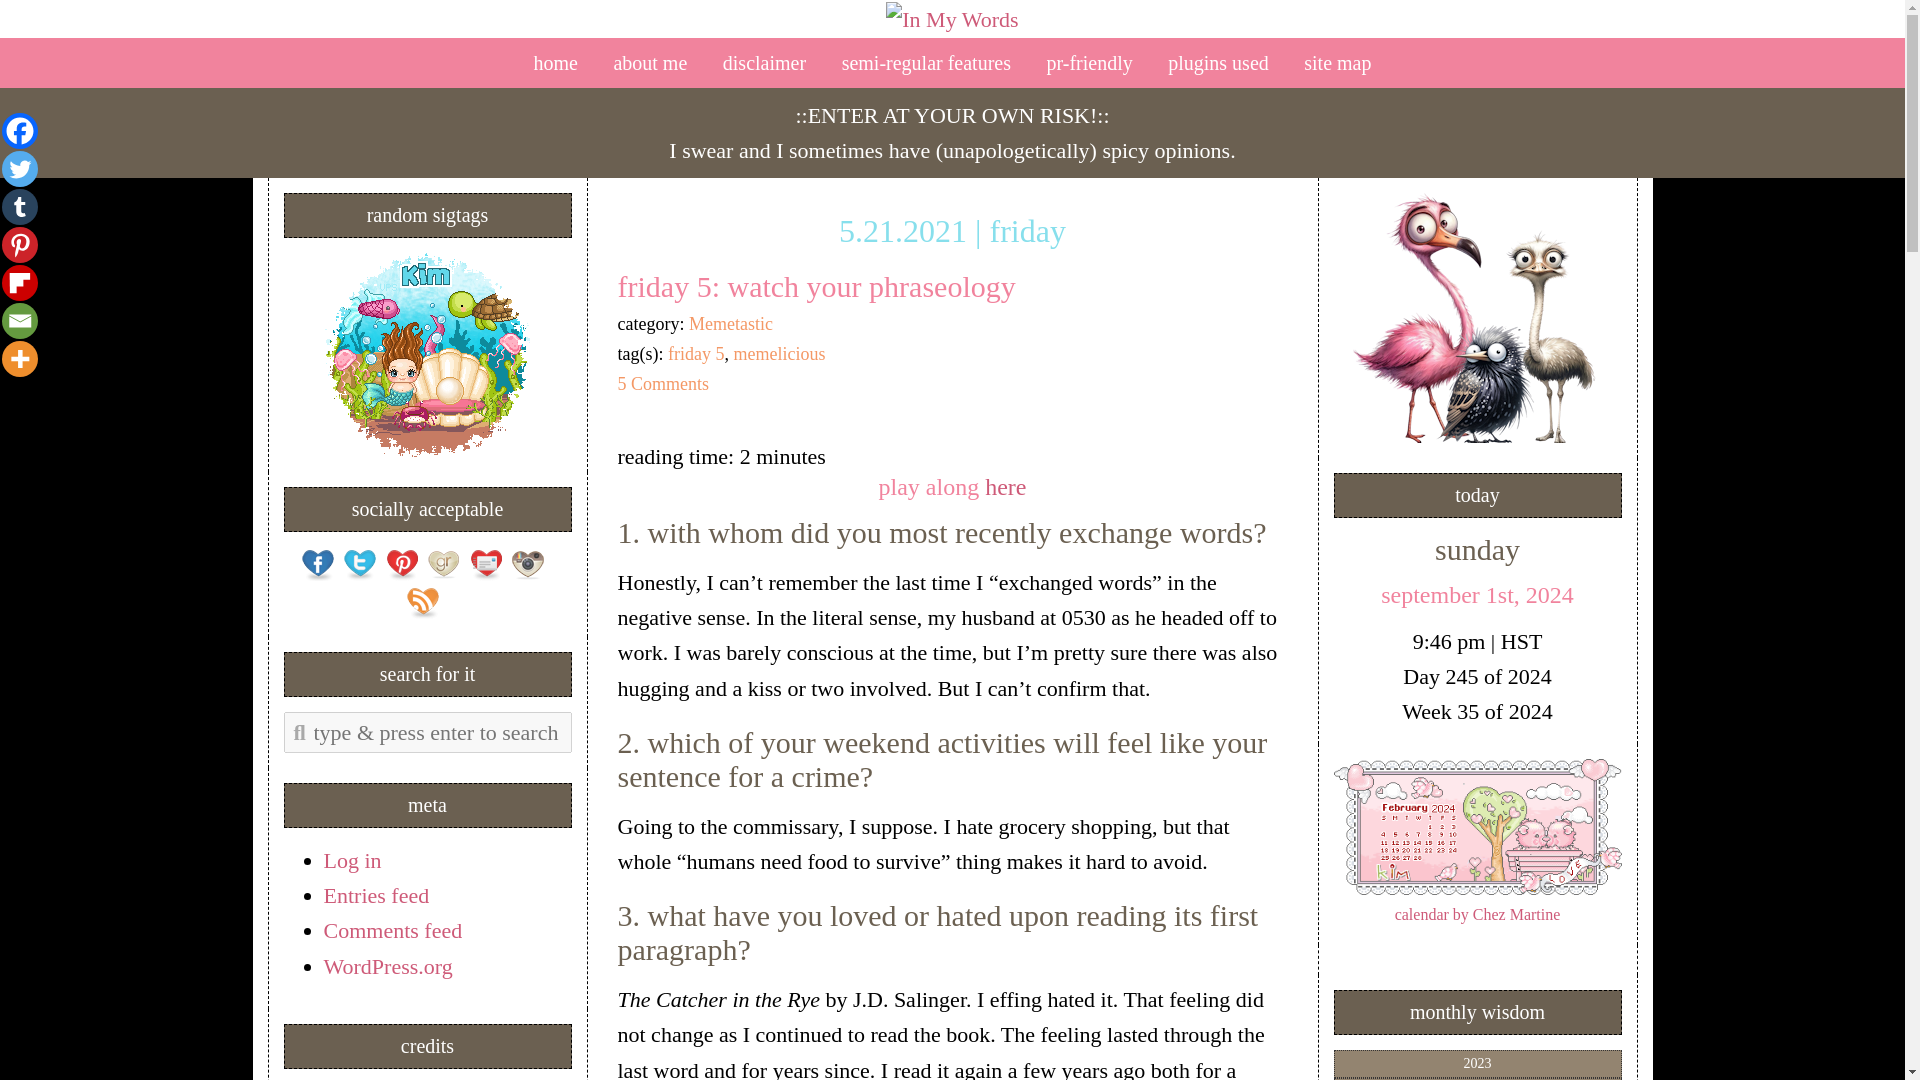 The image size is (1920, 1080). I want to click on disclaimer, so click(764, 62).